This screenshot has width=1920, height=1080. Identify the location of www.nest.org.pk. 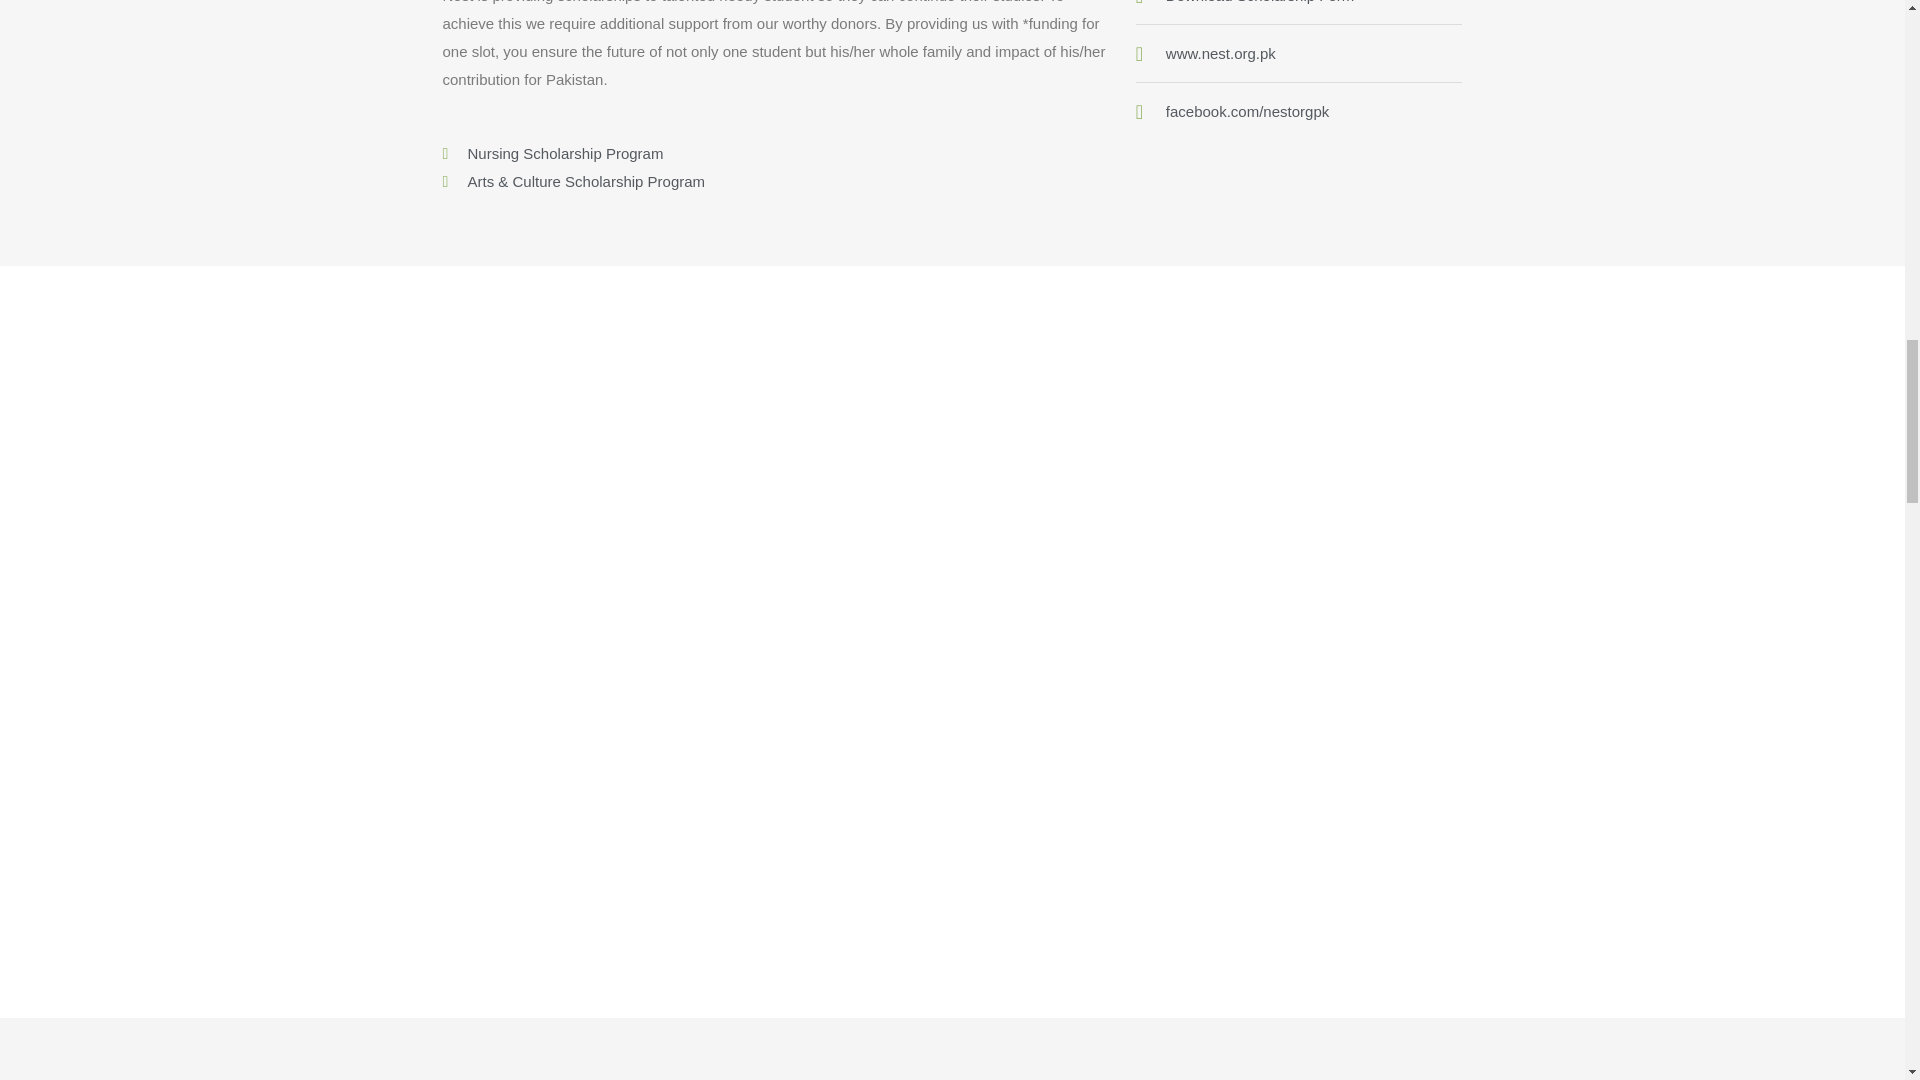
(1300, 54).